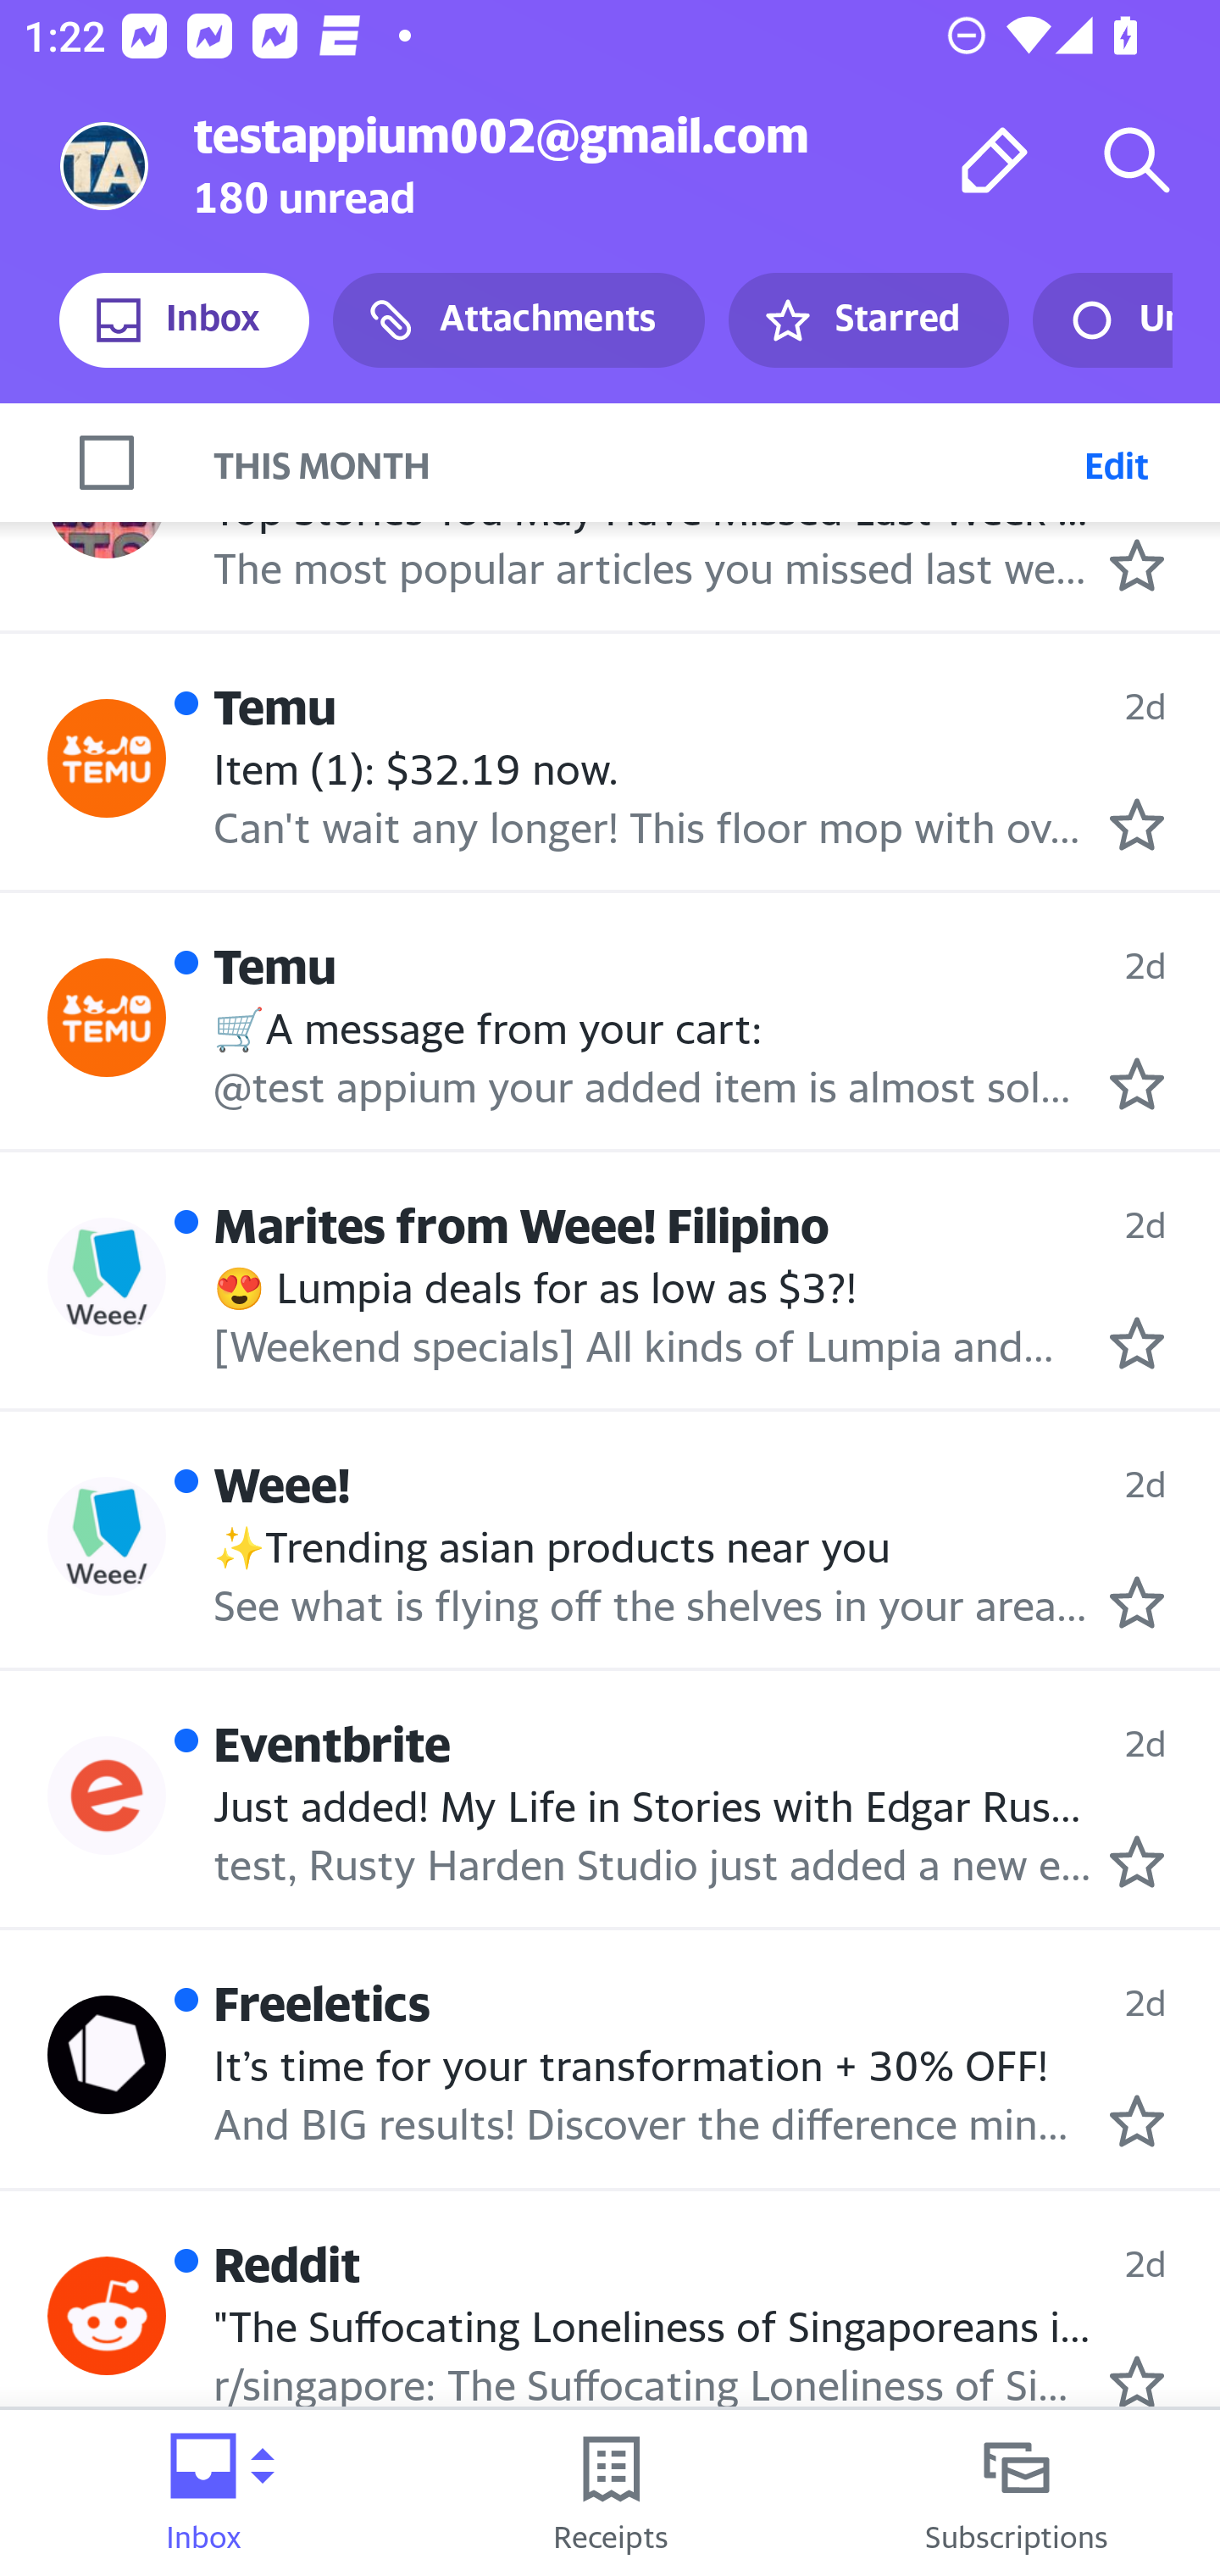  I want to click on Mark as starred., so click(1137, 2381).